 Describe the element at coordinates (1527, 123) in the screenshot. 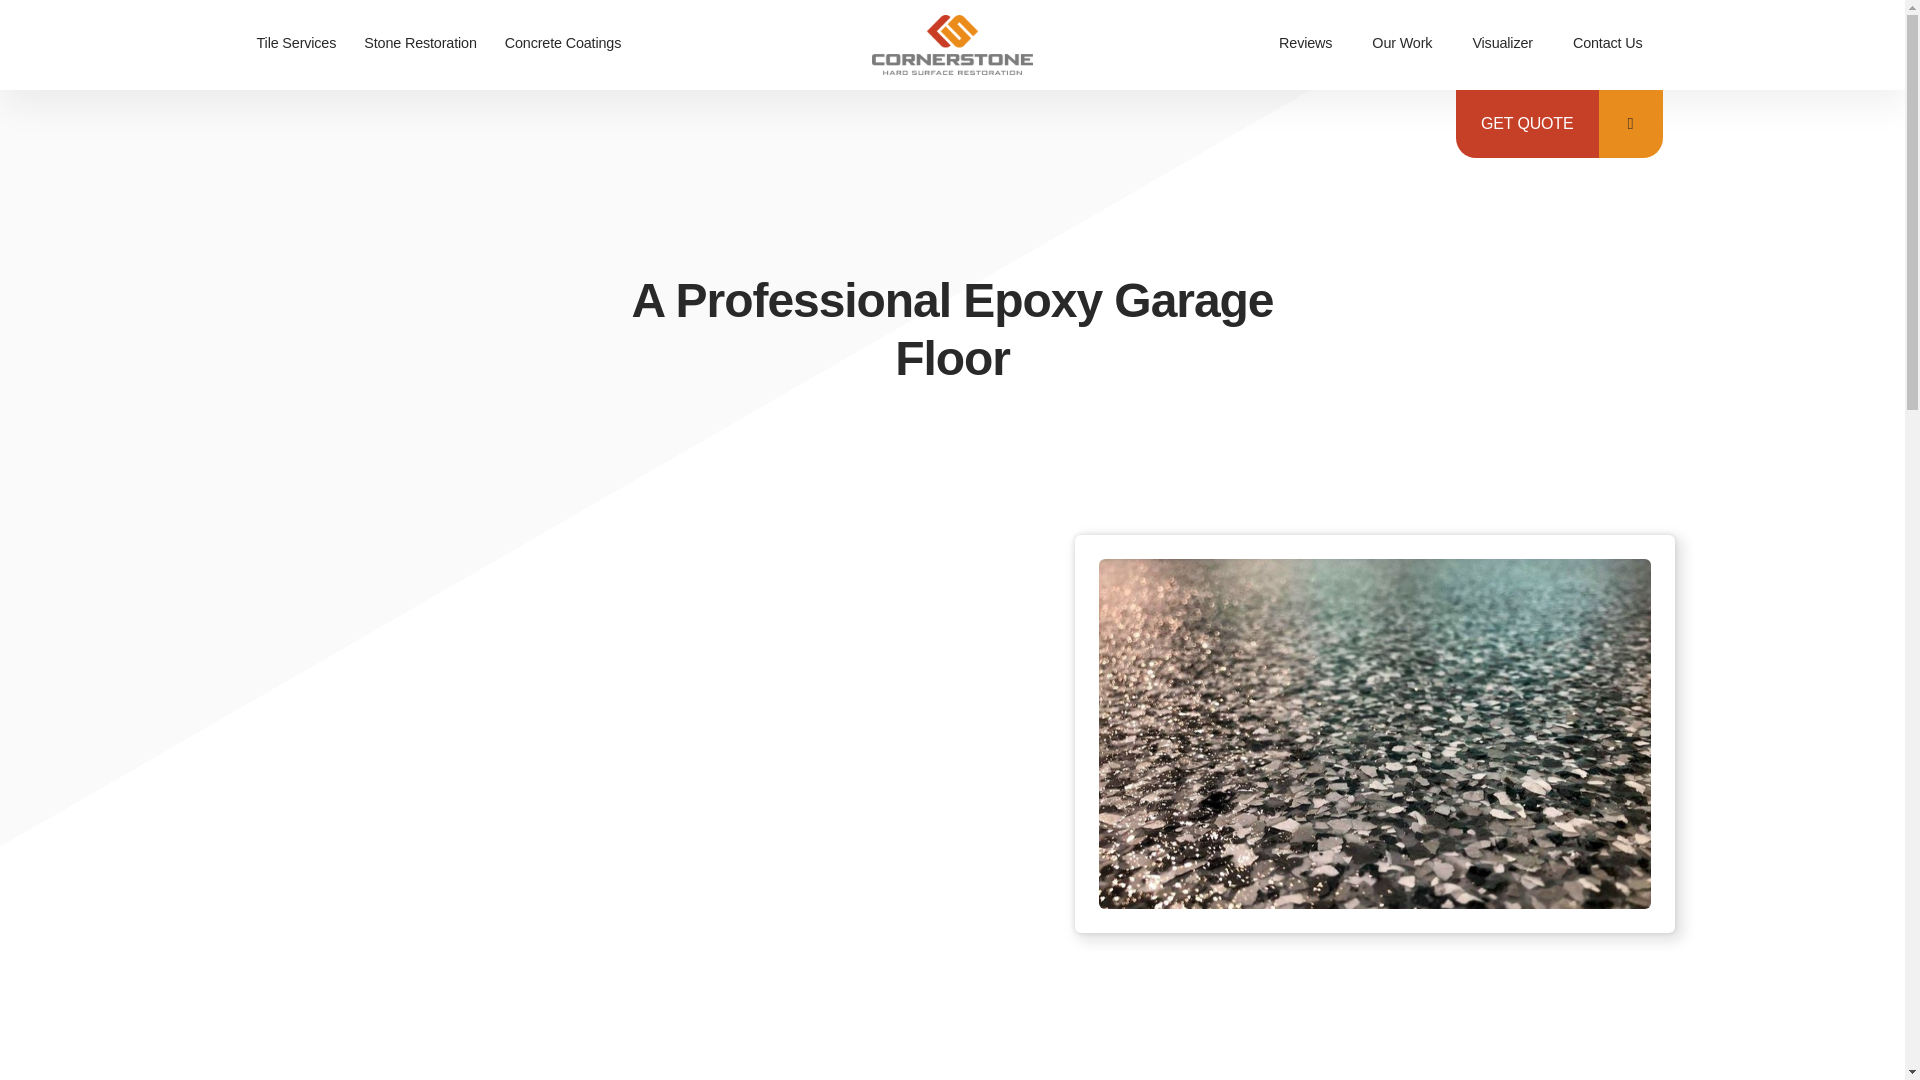

I see `GET QUOTE` at that location.